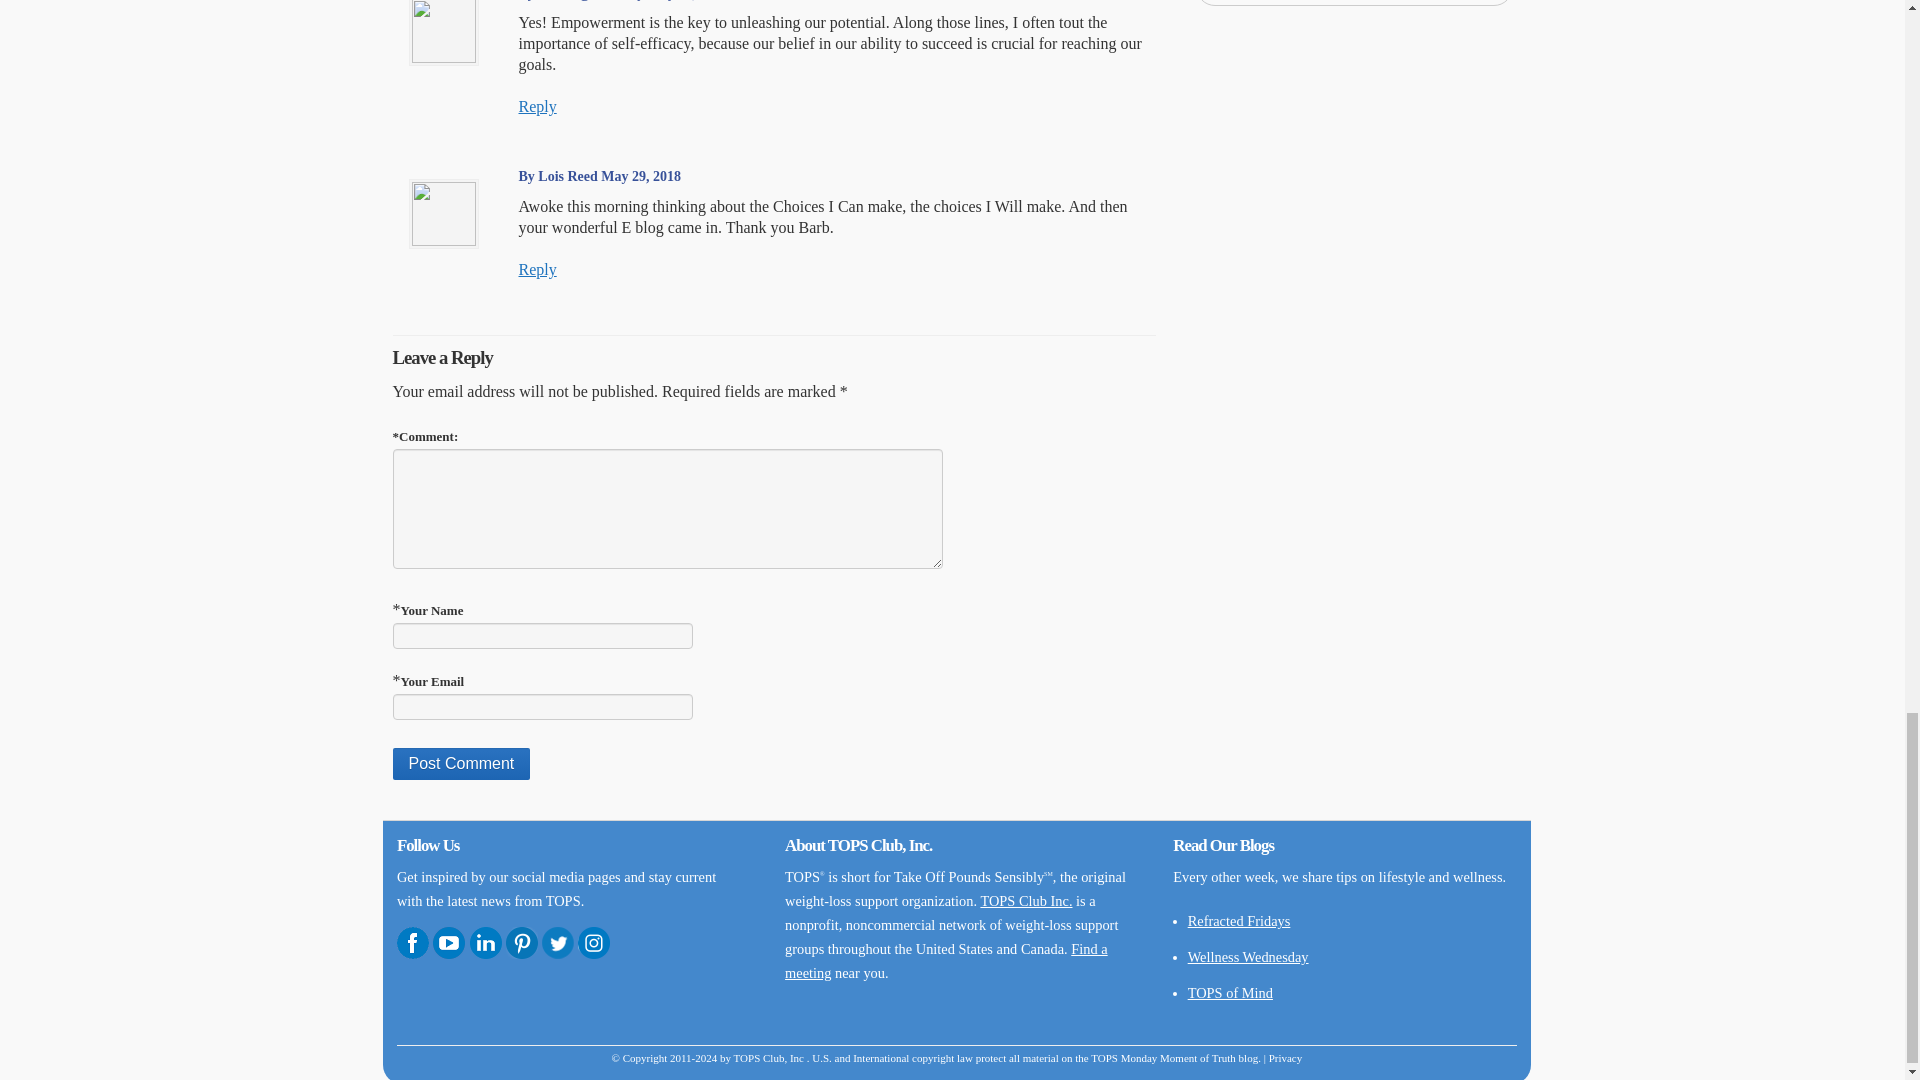 The image size is (1920, 1080). I want to click on Post Comment, so click(460, 764).